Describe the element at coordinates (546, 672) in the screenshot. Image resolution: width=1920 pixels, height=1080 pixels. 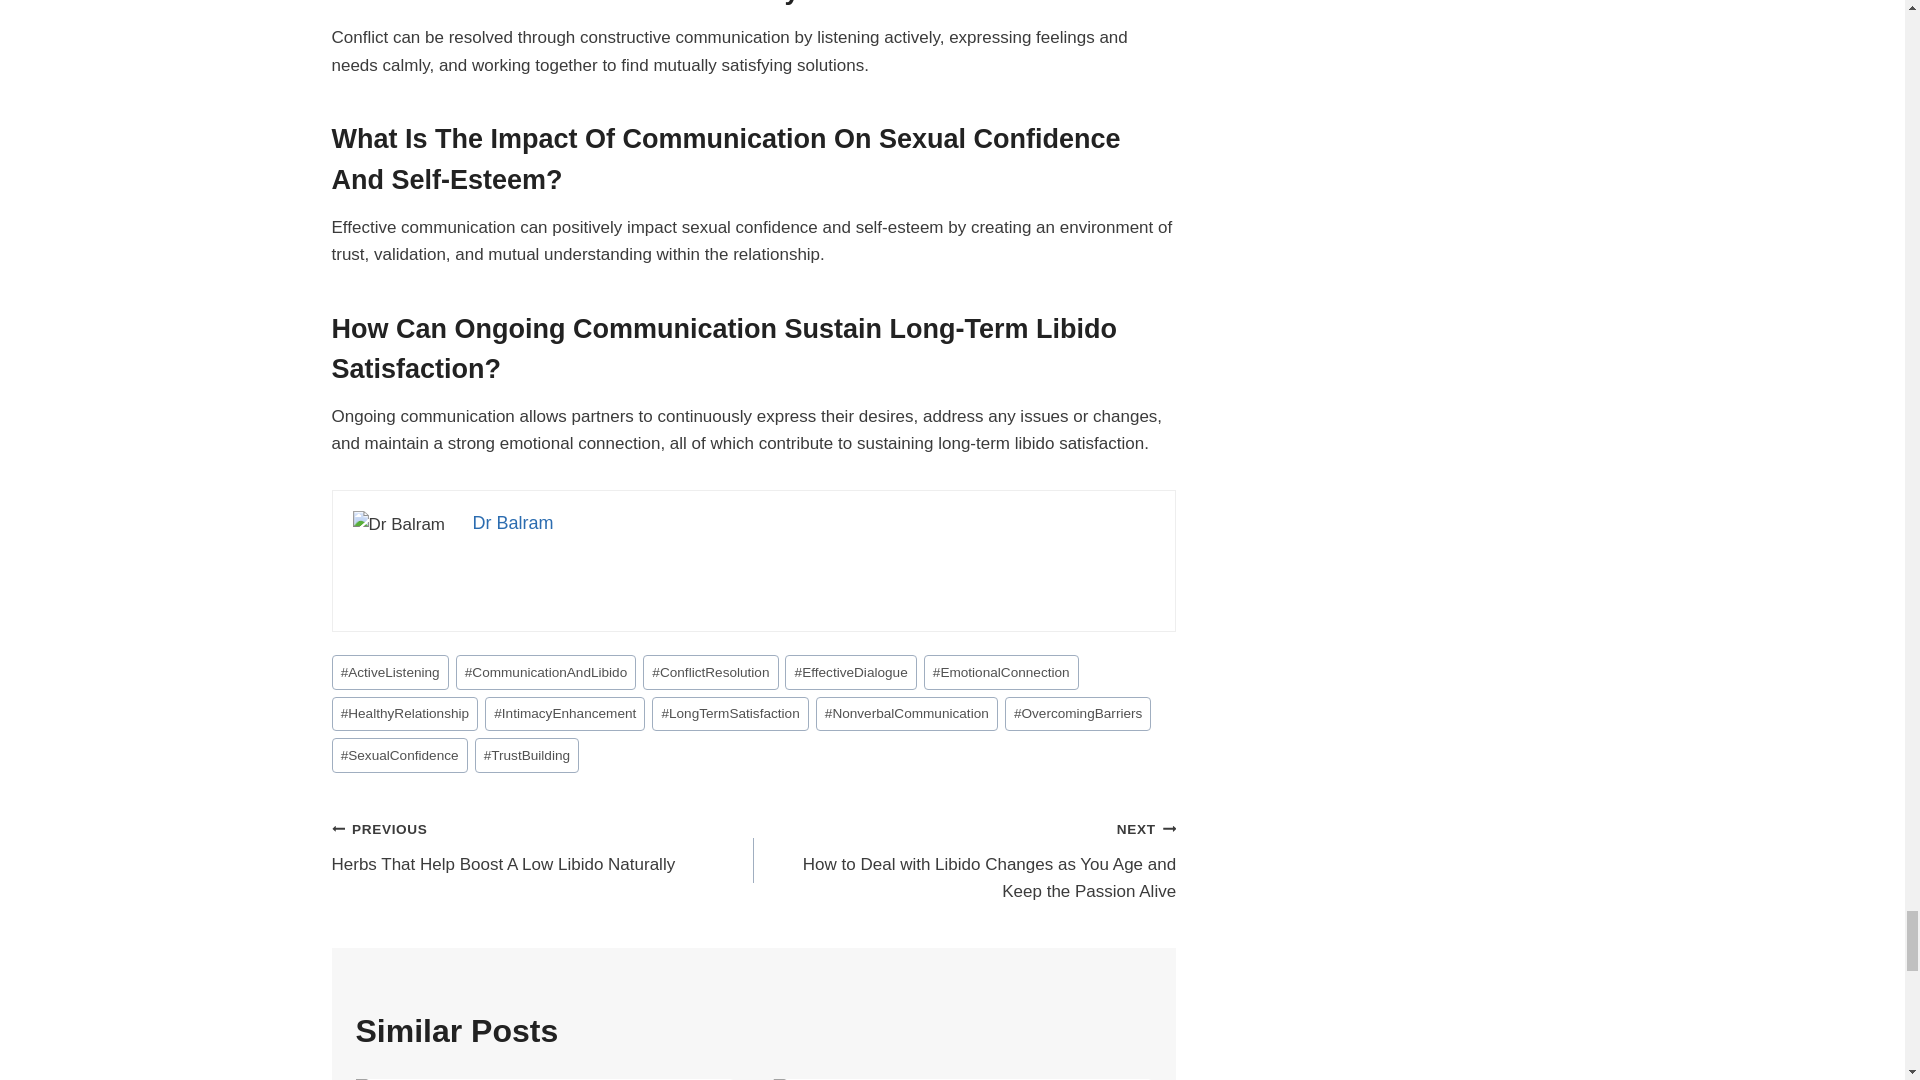
I see `CommunicationAndLibido` at that location.